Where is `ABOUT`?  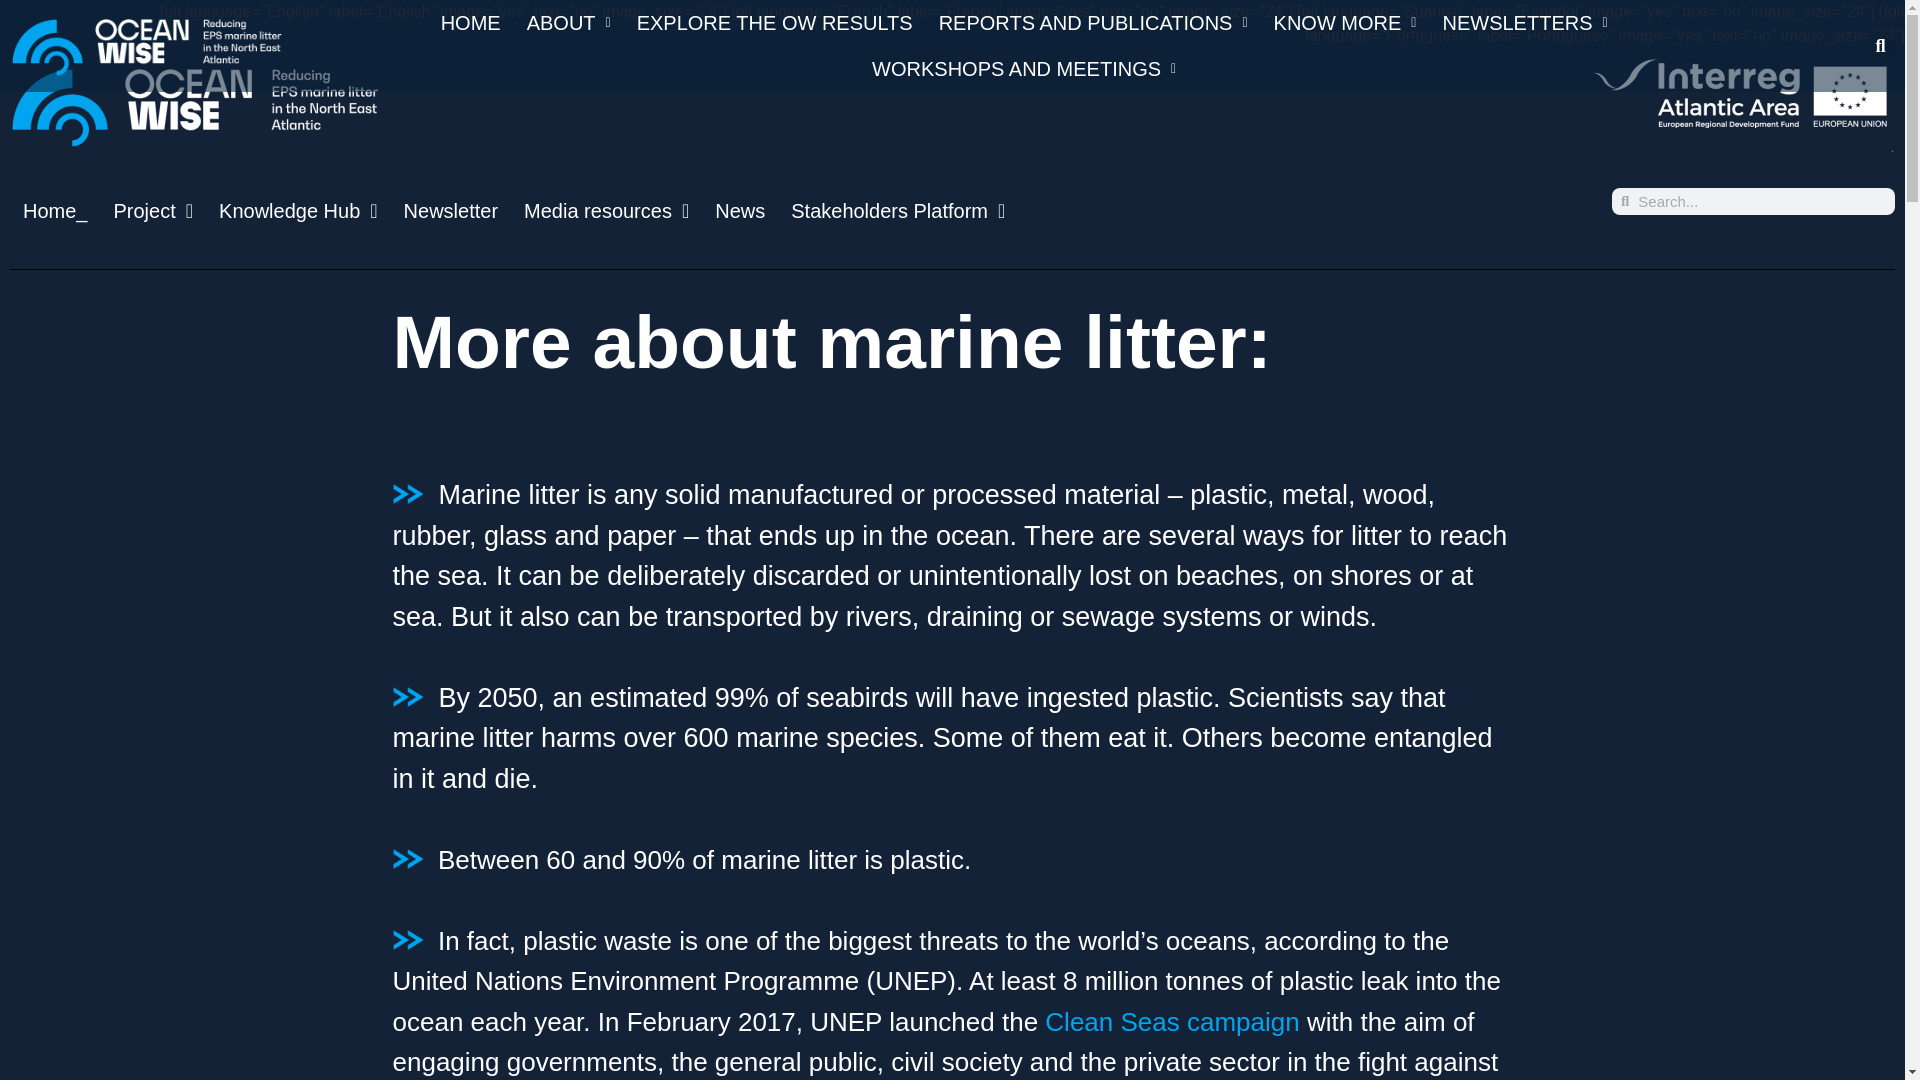 ABOUT is located at coordinates (569, 23).